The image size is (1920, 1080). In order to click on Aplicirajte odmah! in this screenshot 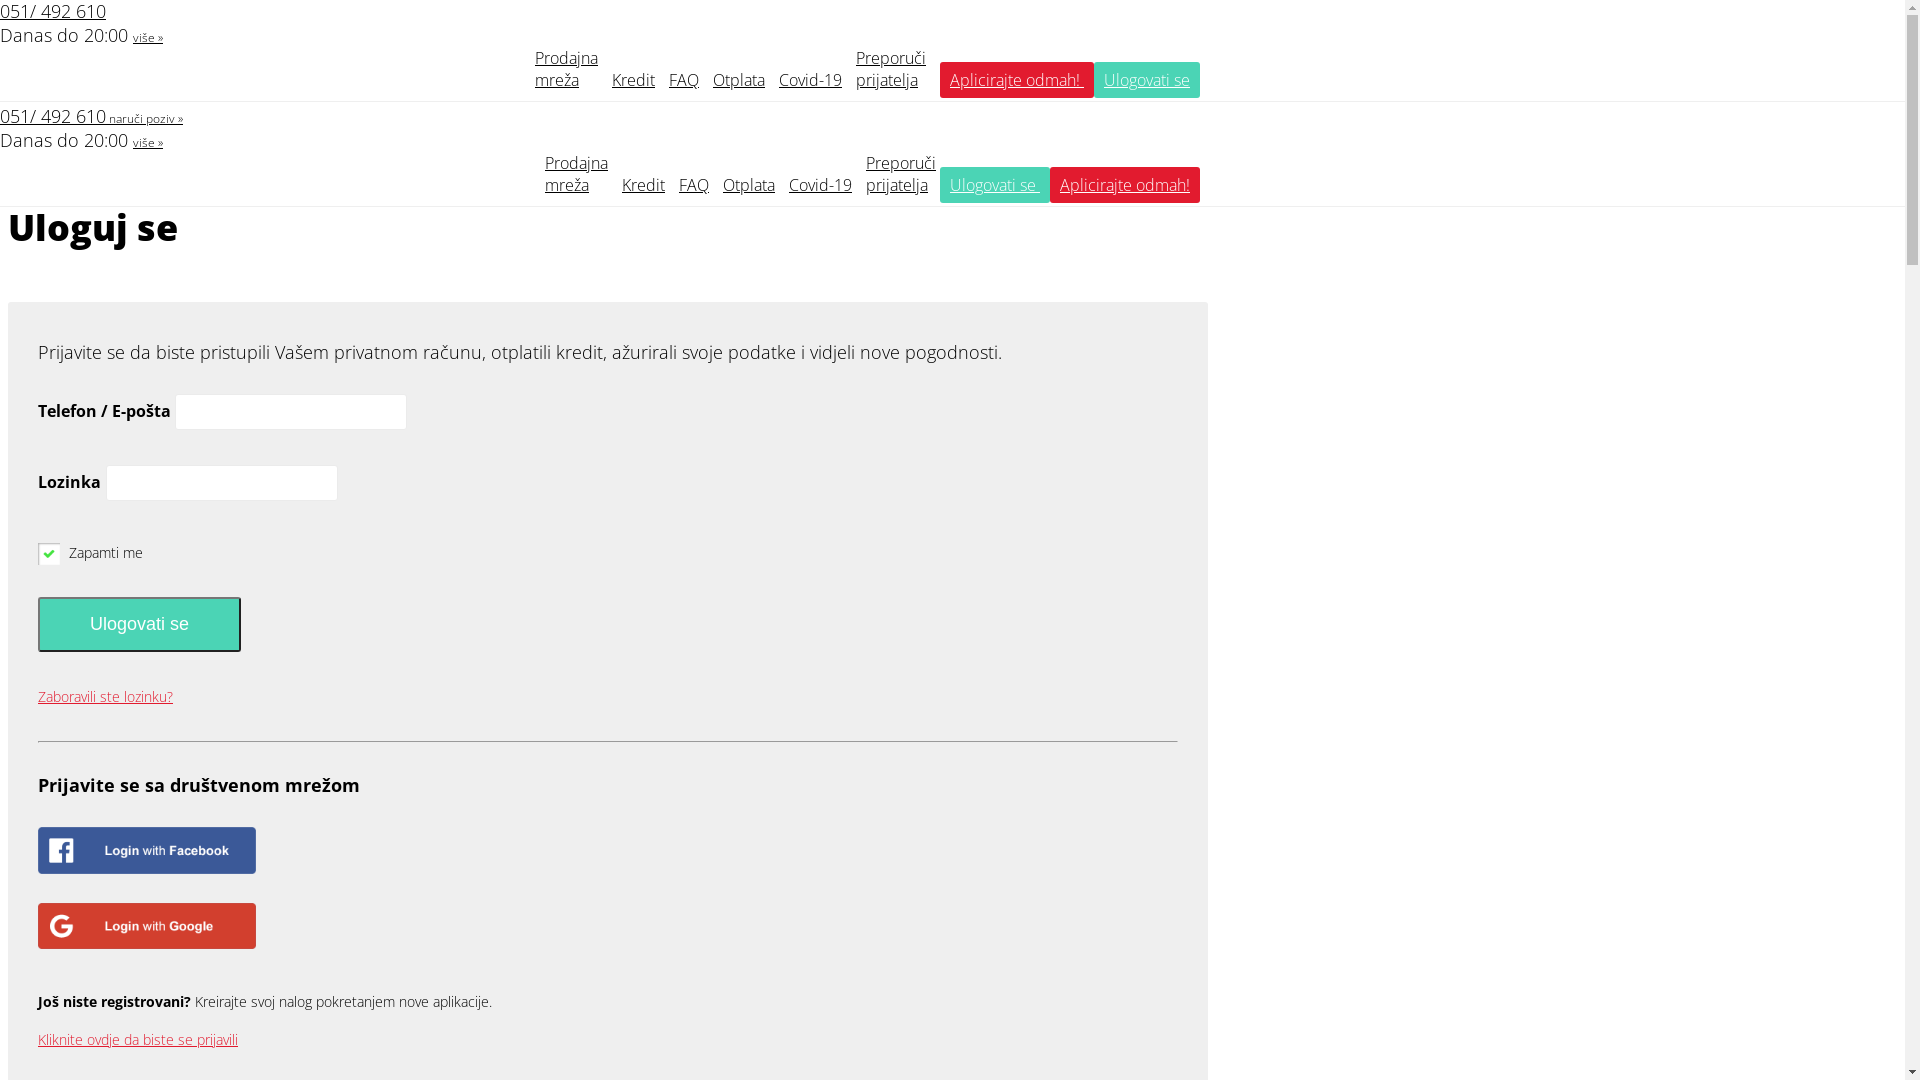, I will do `click(1125, 185)`.